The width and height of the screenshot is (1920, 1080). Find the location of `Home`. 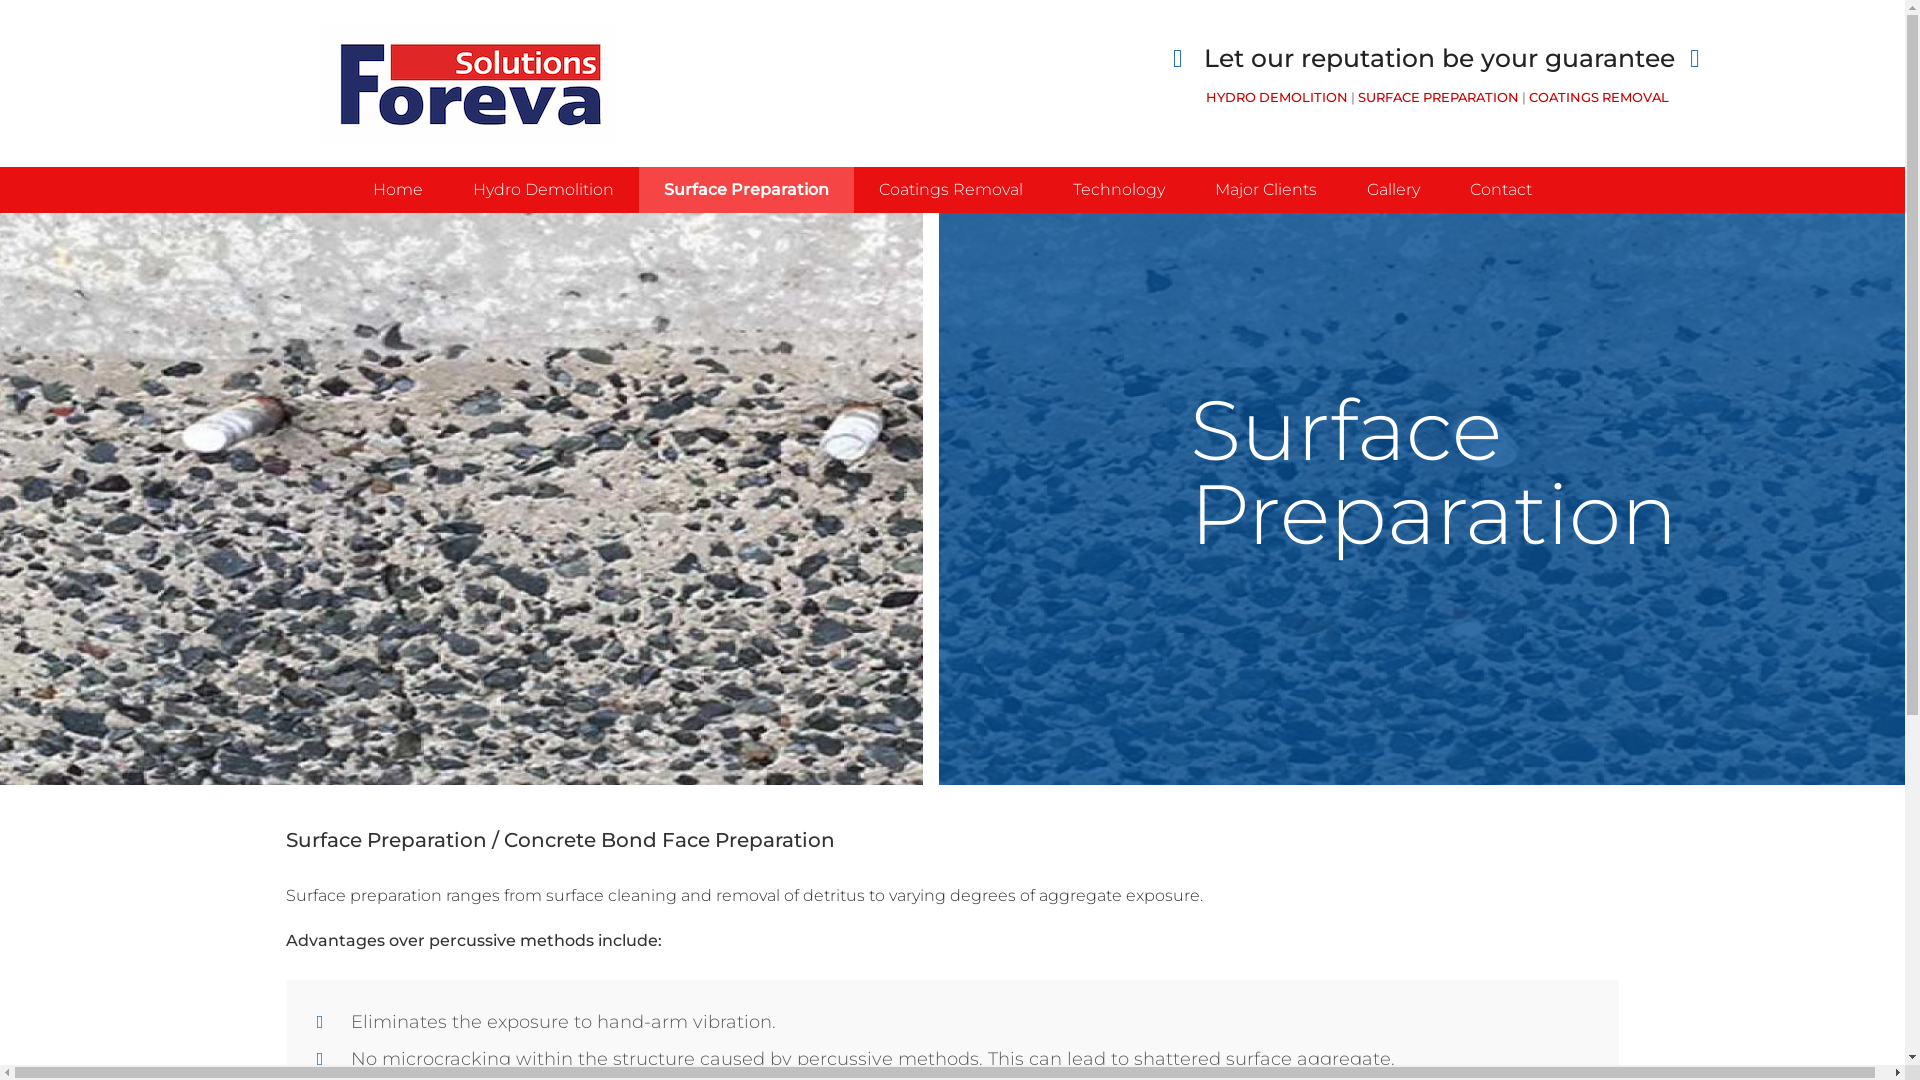

Home is located at coordinates (398, 190).